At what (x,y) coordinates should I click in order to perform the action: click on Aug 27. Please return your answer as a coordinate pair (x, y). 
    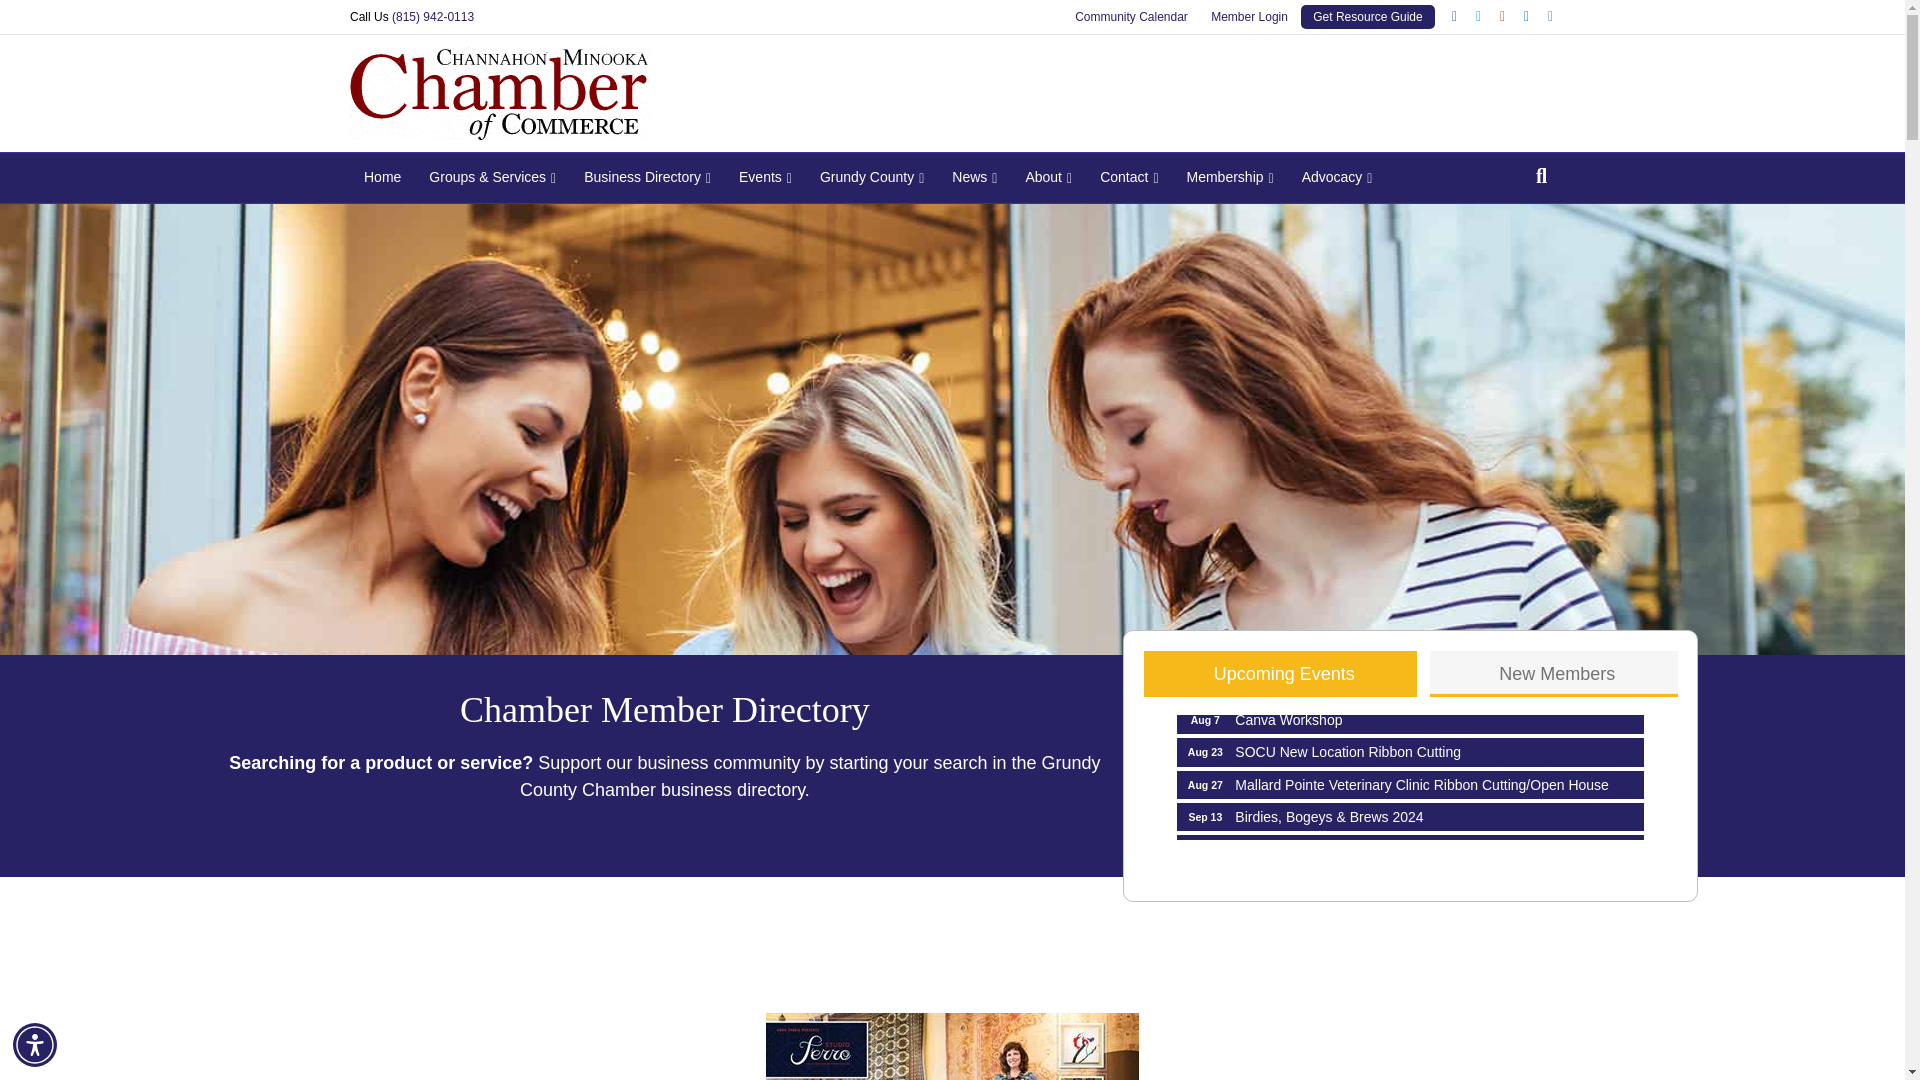
    Looking at the image, I should click on (1205, 784).